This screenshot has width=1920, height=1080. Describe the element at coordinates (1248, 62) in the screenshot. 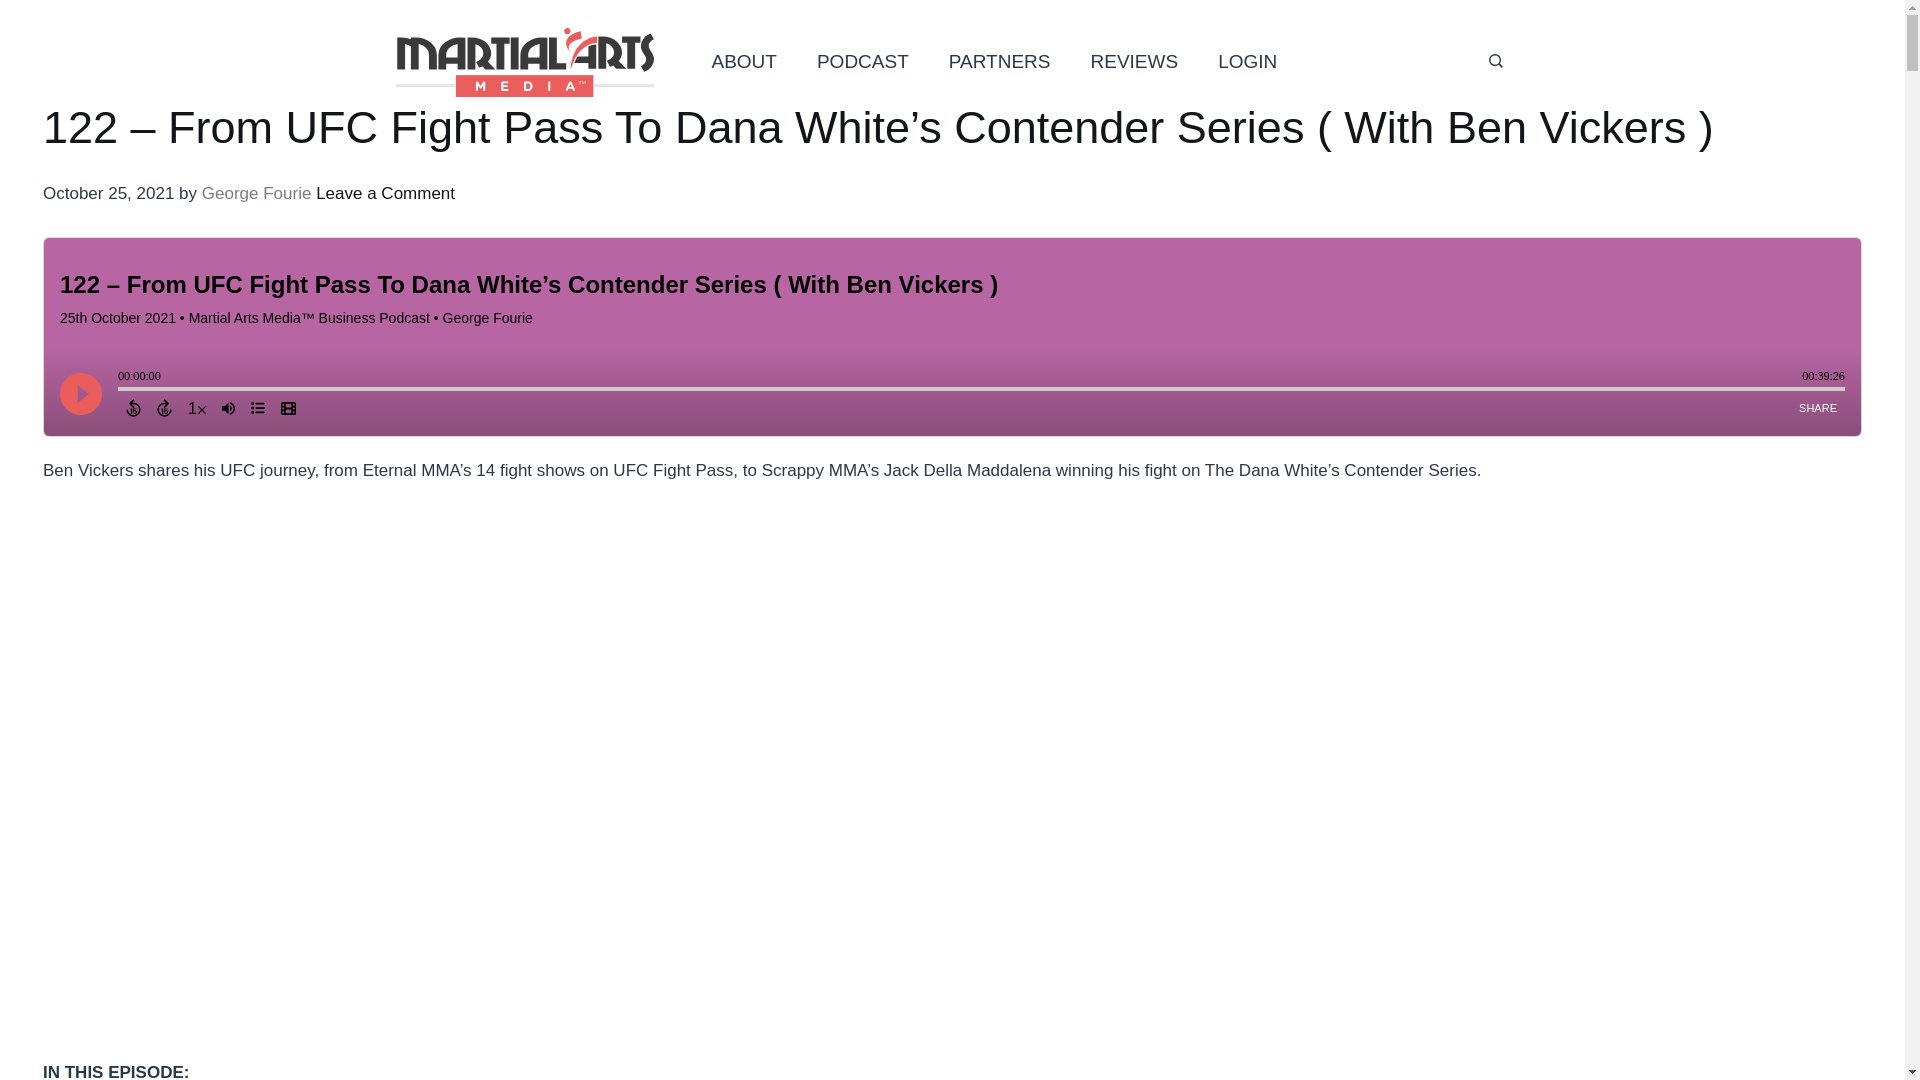

I see `LOGIN` at that location.